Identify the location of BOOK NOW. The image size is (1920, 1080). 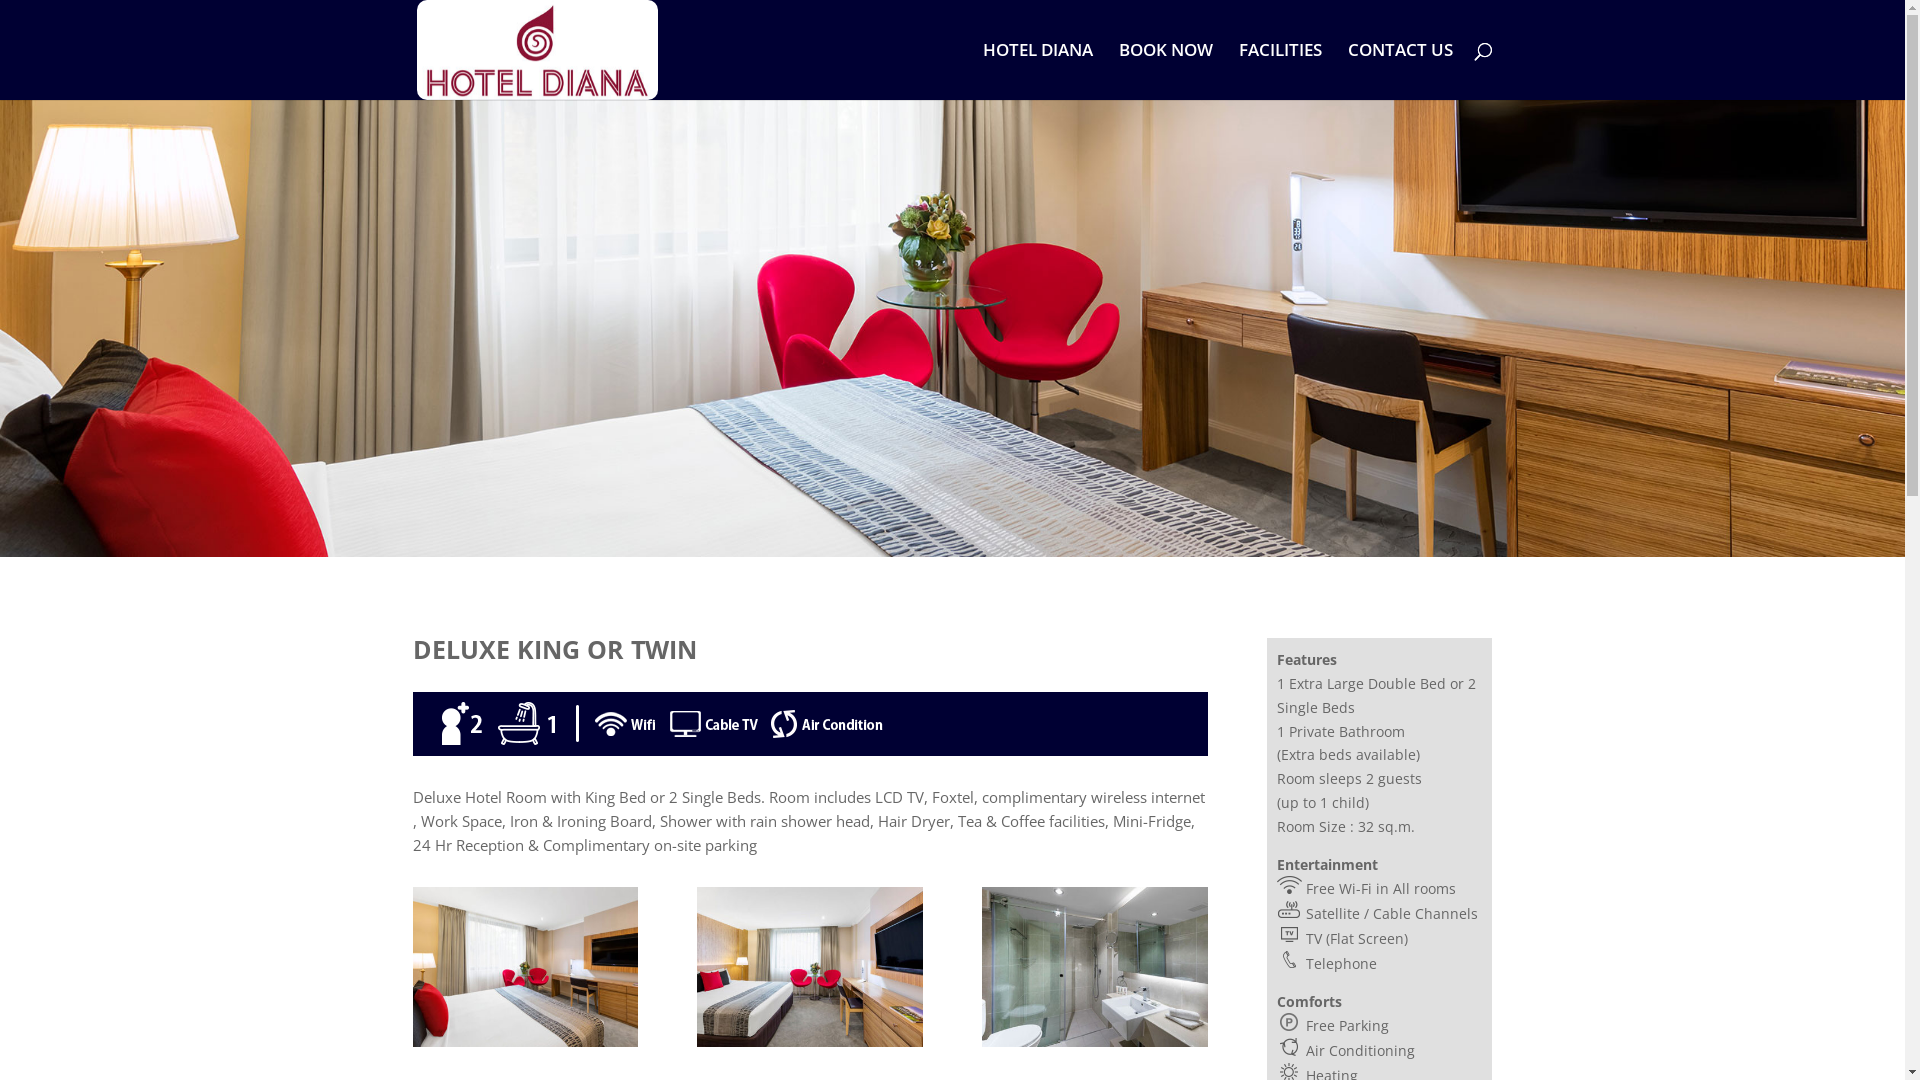
(1165, 72).